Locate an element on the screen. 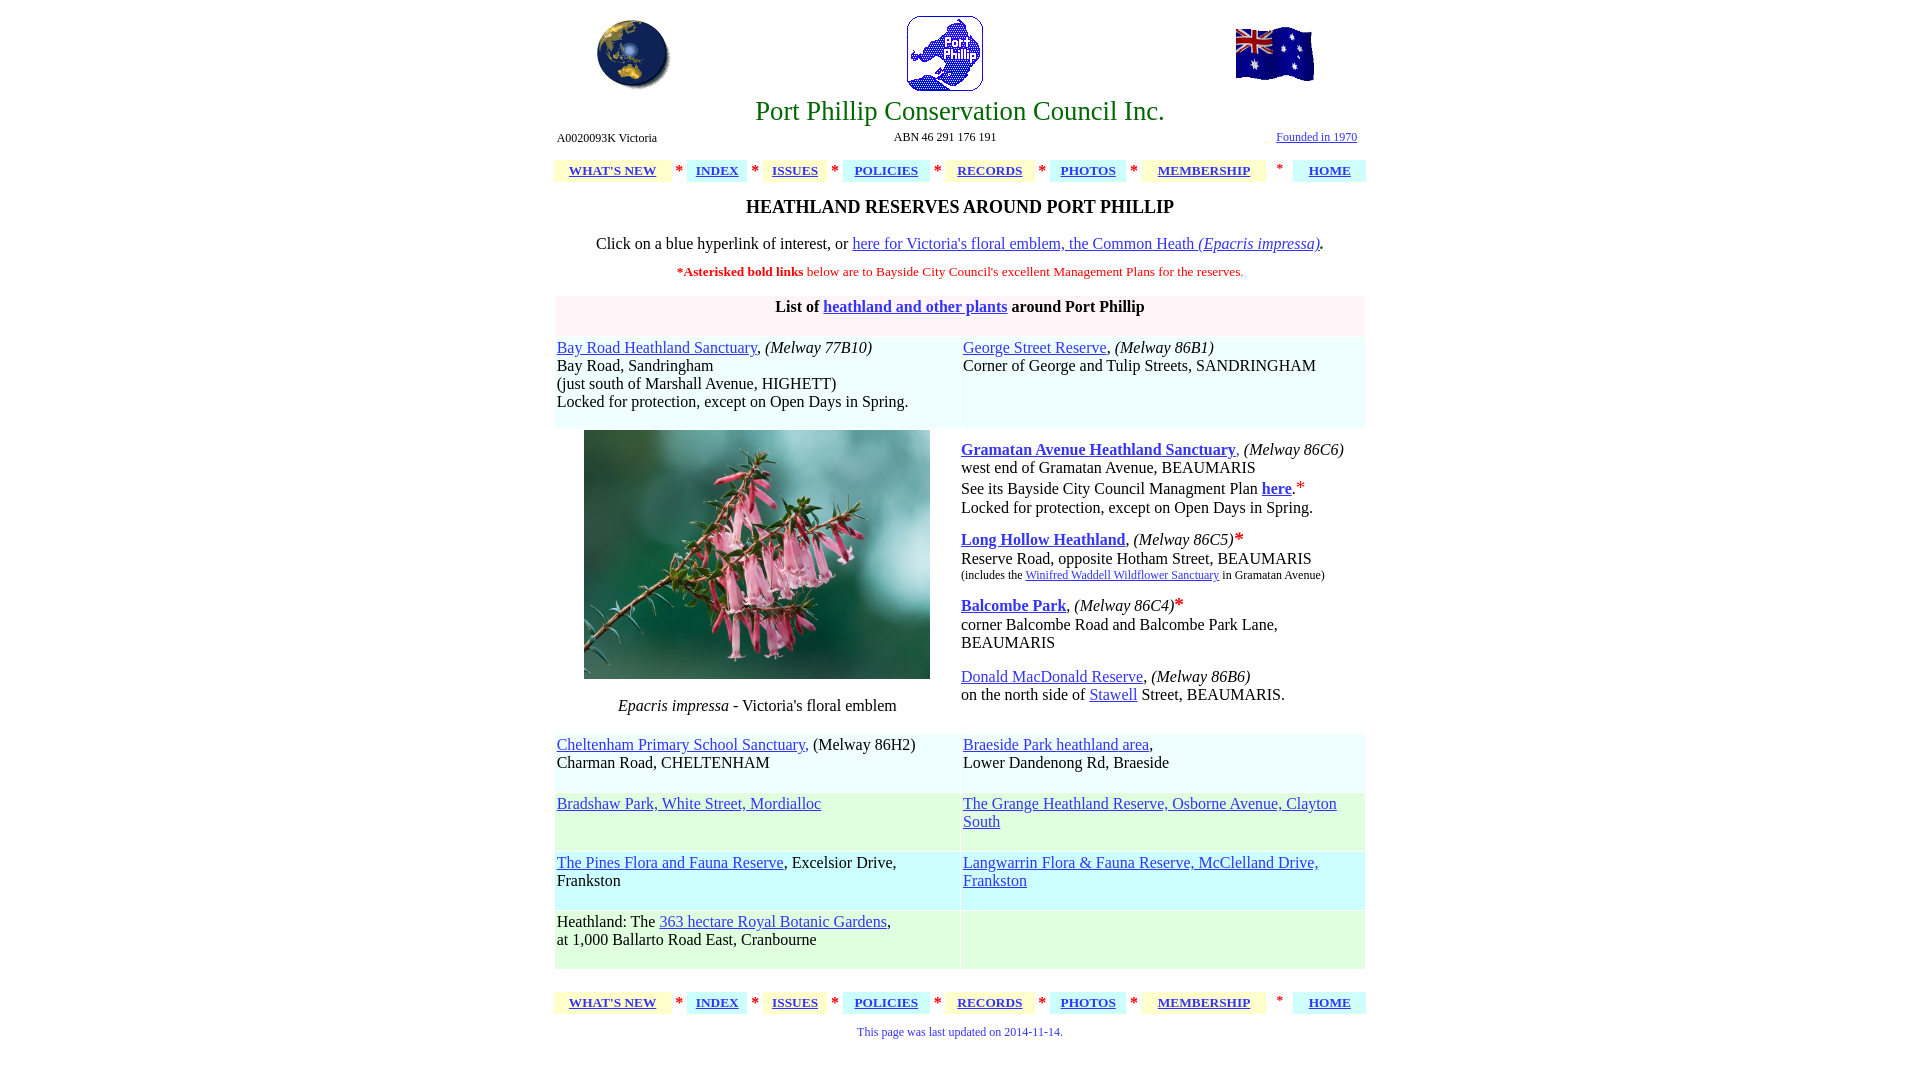 The height and width of the screenshot is (1080, 1920). Bay Road Heathland Sanctuary is located at coordinates (657, 348).